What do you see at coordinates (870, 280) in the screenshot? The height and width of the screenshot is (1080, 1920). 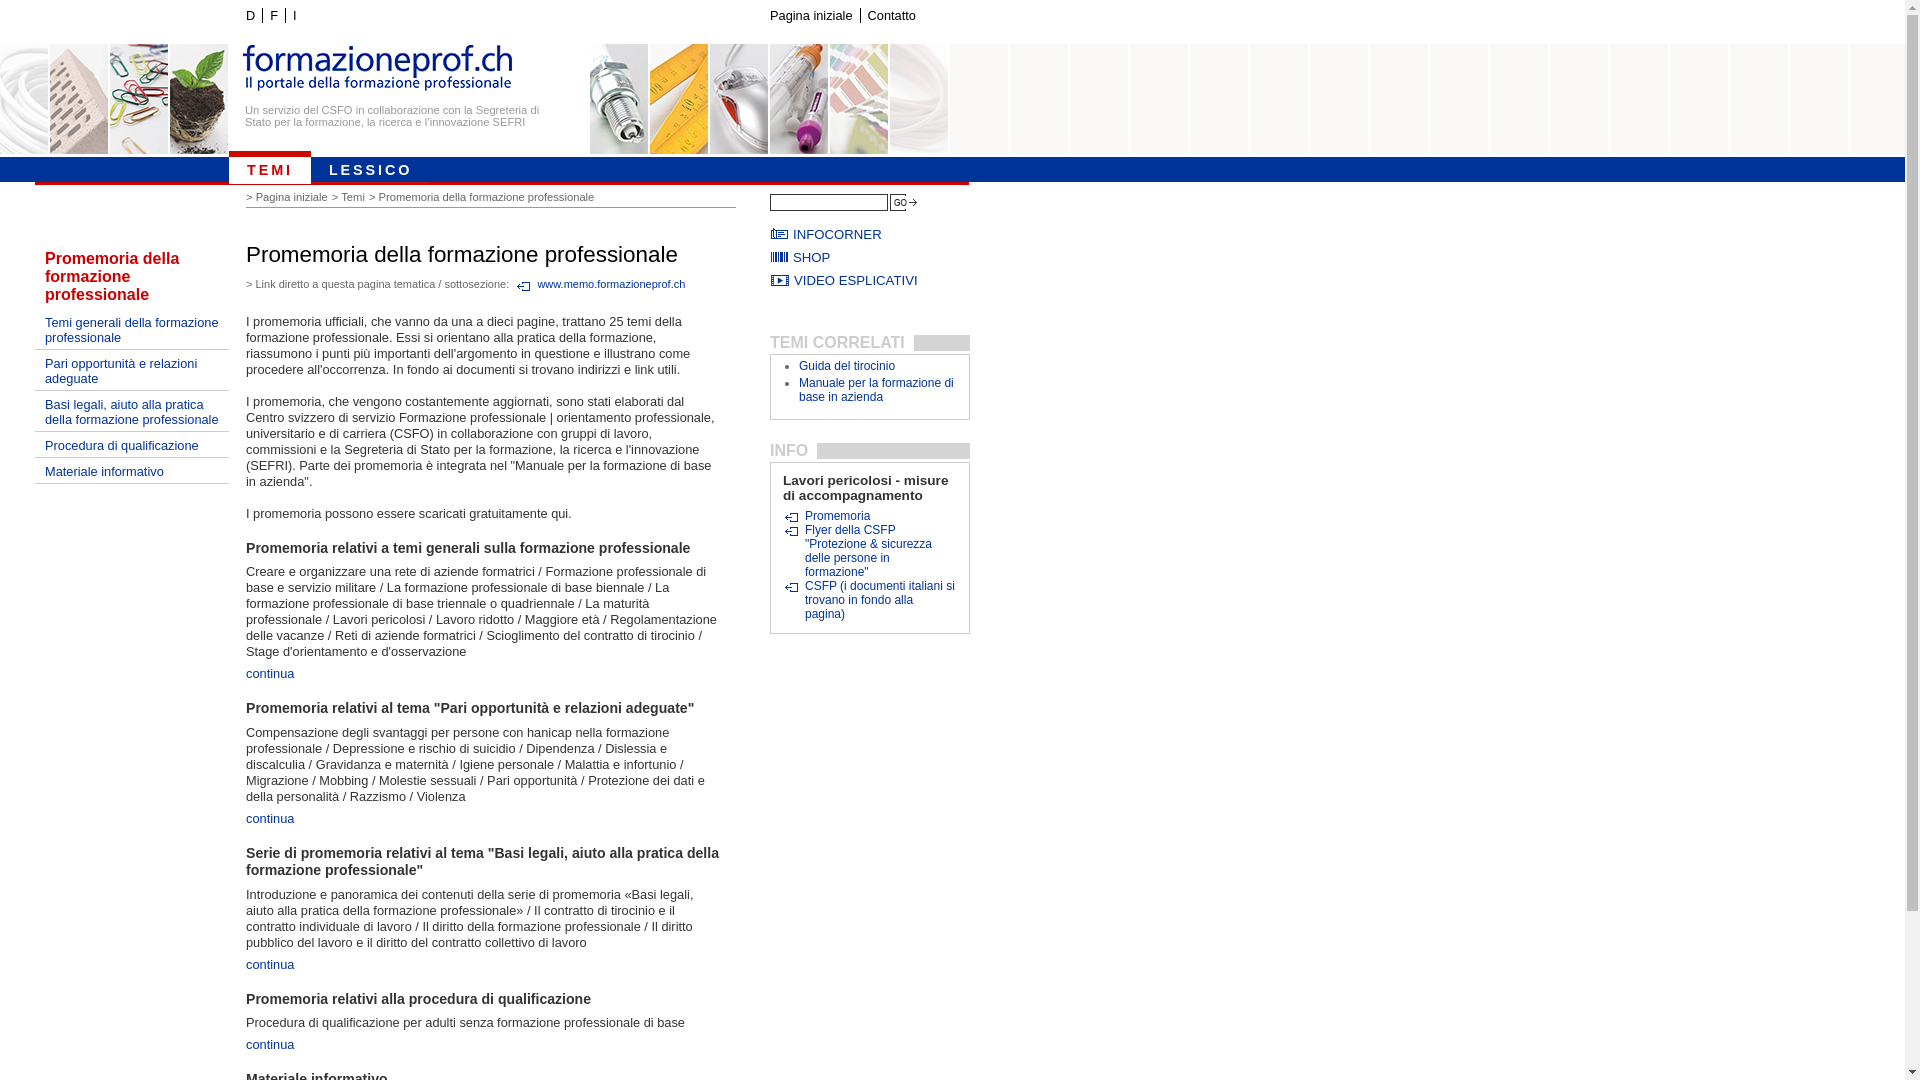 I see `VIDEO ESPLICATIVI` at bounding box center [870, 280].